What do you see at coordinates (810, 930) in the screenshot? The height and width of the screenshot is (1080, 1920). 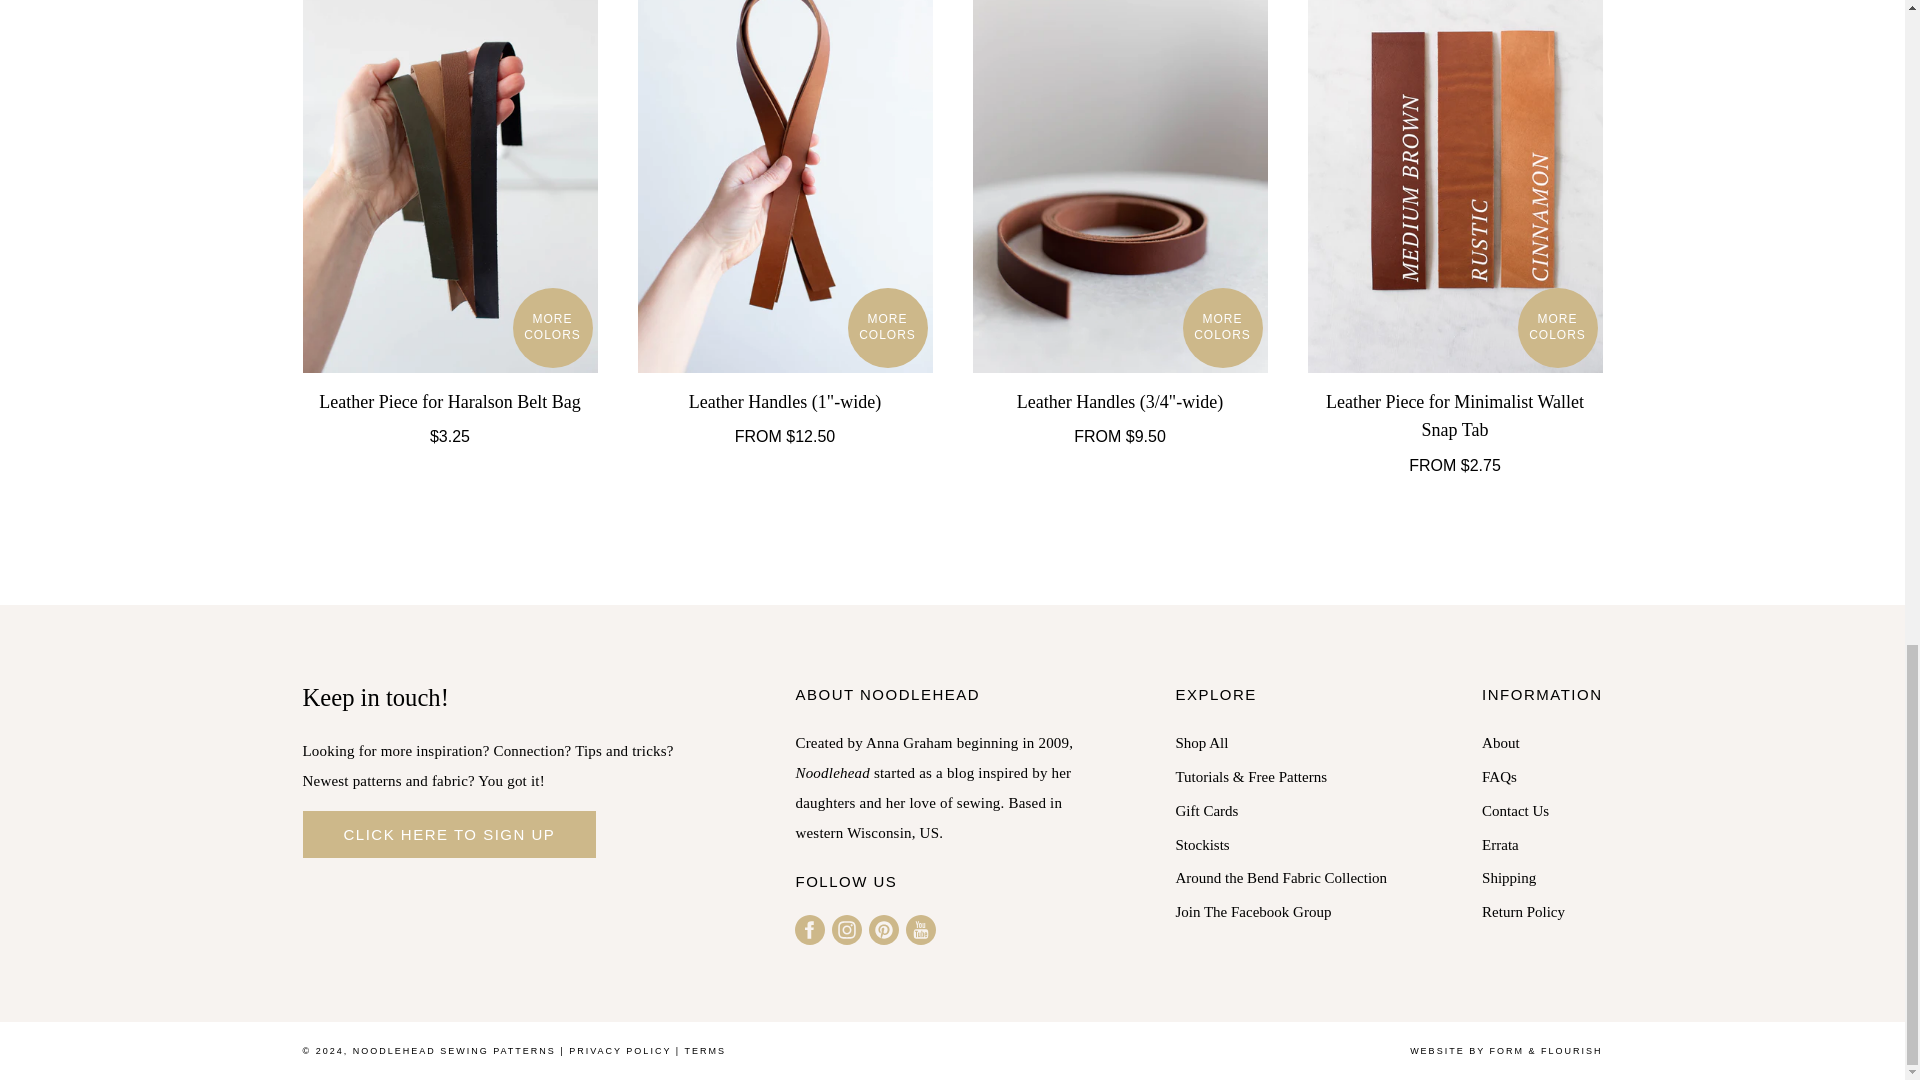 I see `Noodlehead Sewing Patterns on Facebook` at bounding box center [810, 930].